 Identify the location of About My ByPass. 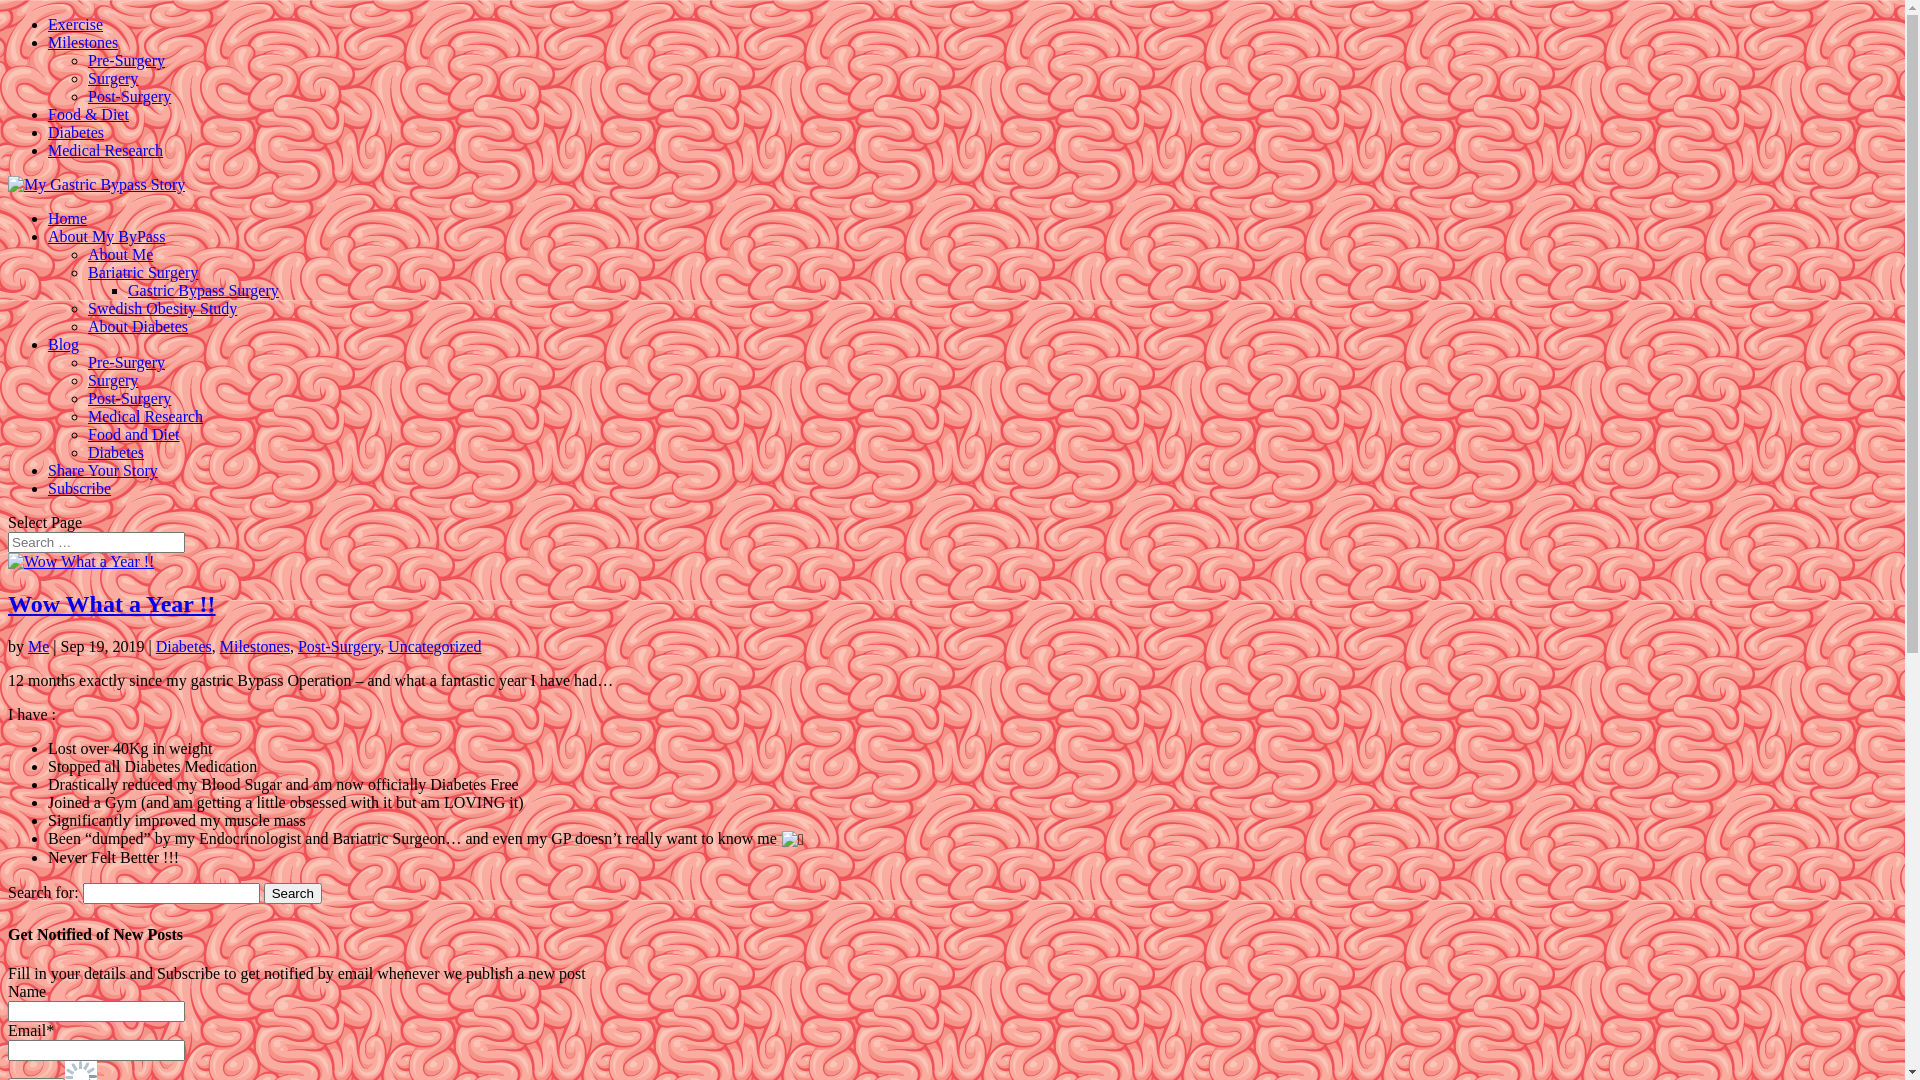
(106, 236).